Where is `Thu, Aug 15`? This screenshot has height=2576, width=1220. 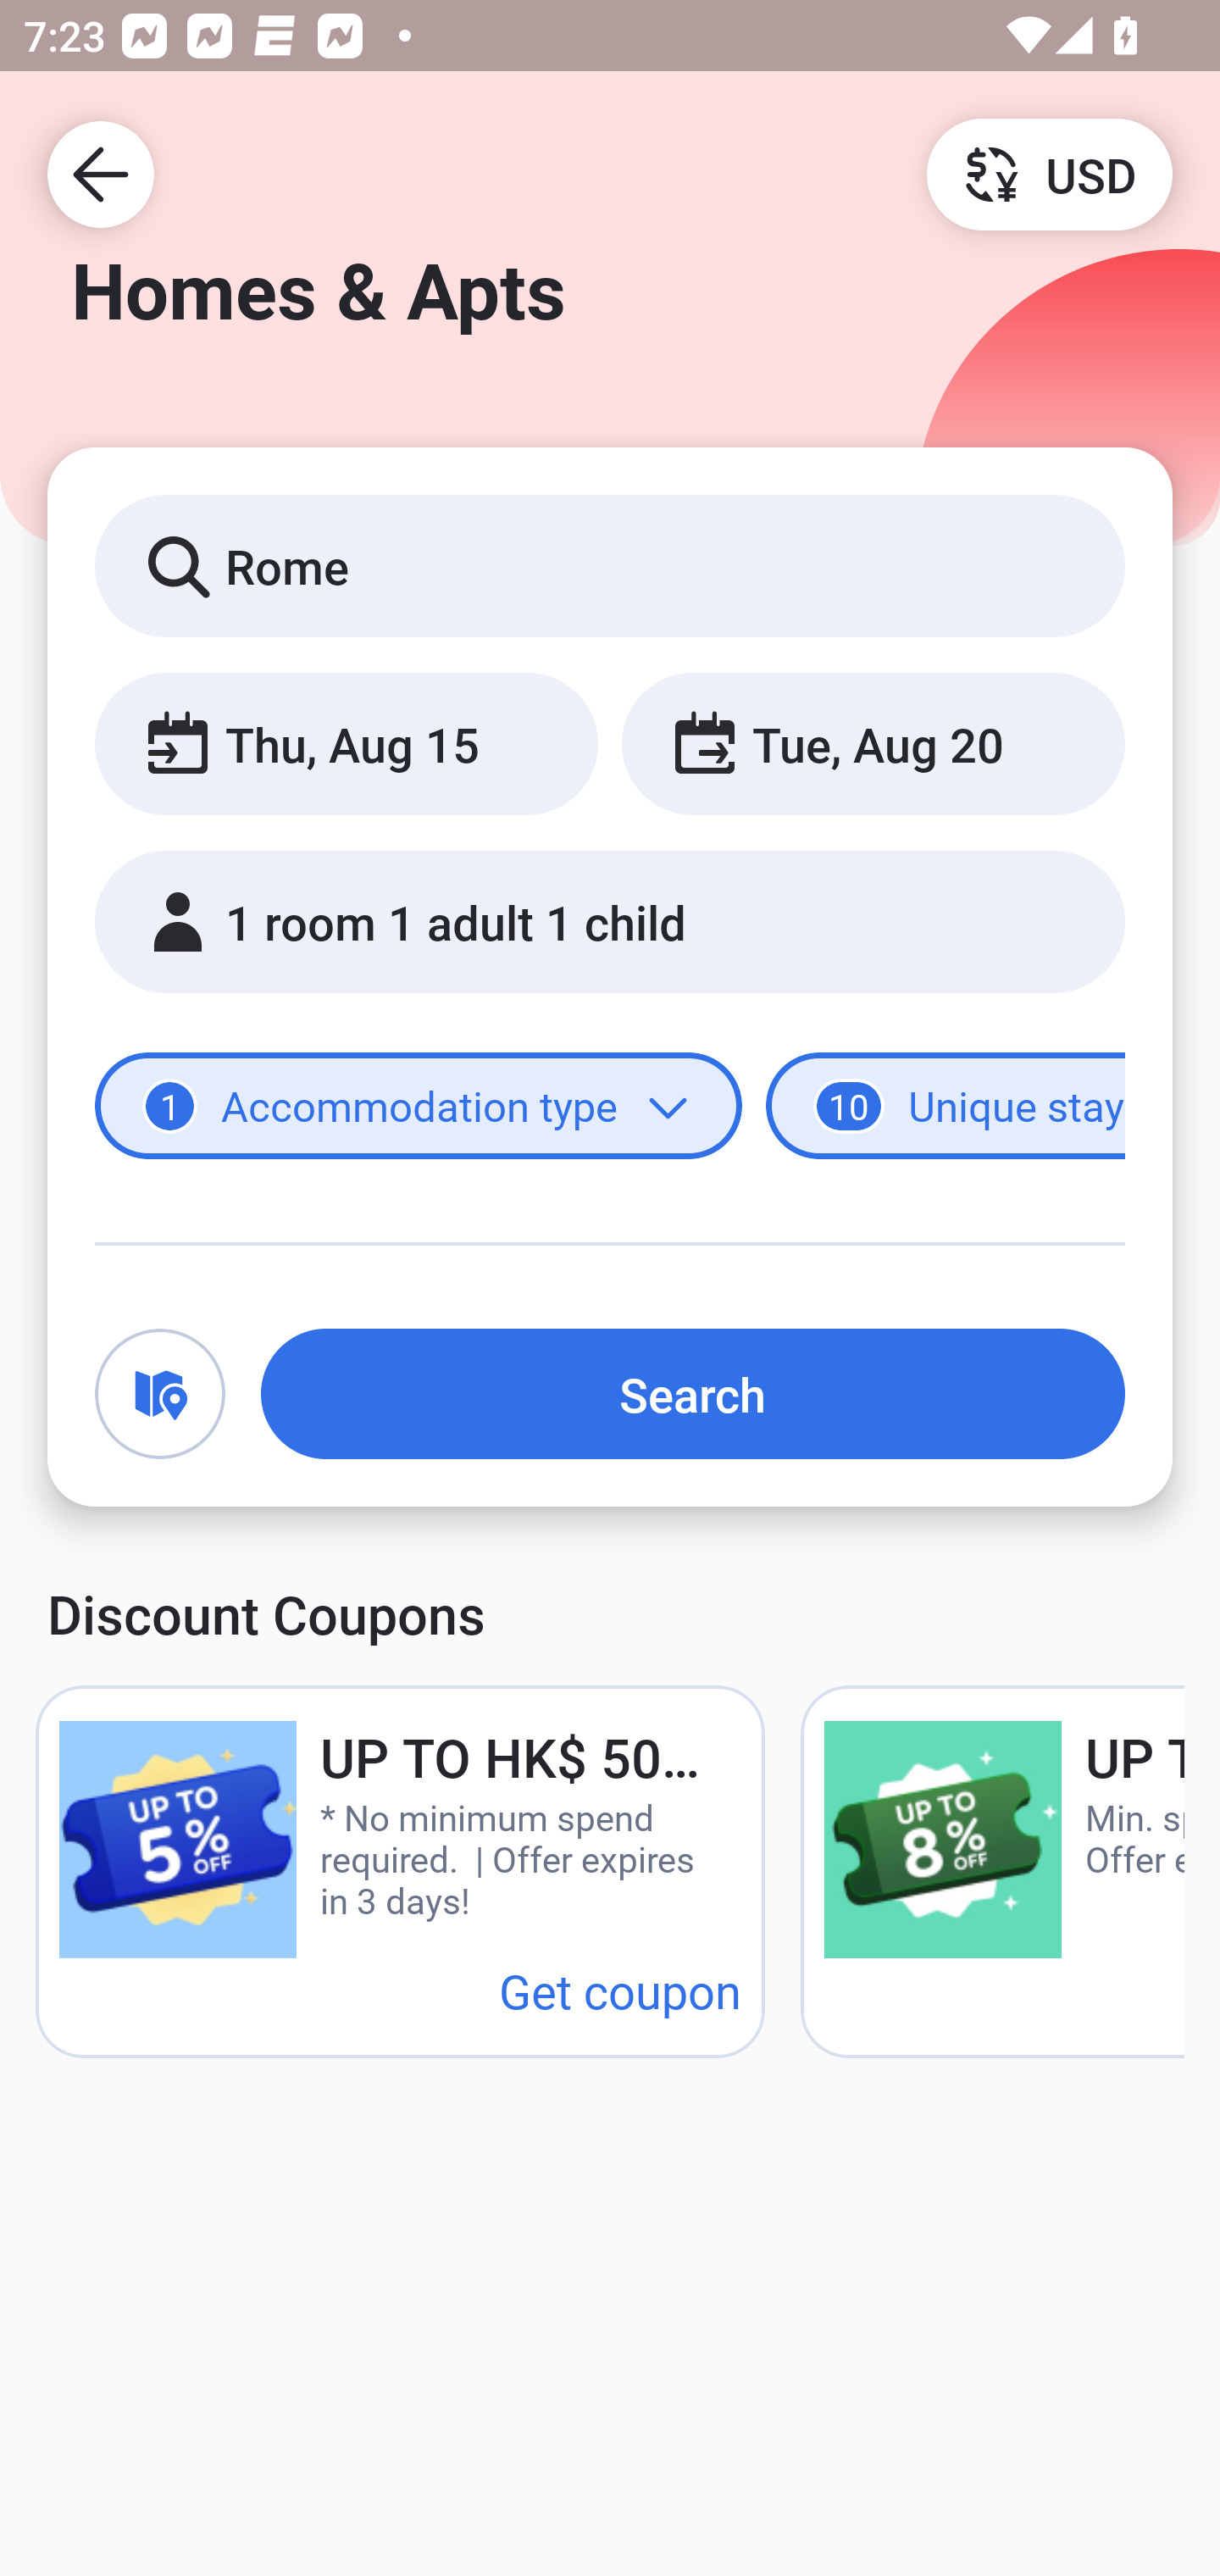
Thu, Aug 15 is located at coordinates (346, 742).